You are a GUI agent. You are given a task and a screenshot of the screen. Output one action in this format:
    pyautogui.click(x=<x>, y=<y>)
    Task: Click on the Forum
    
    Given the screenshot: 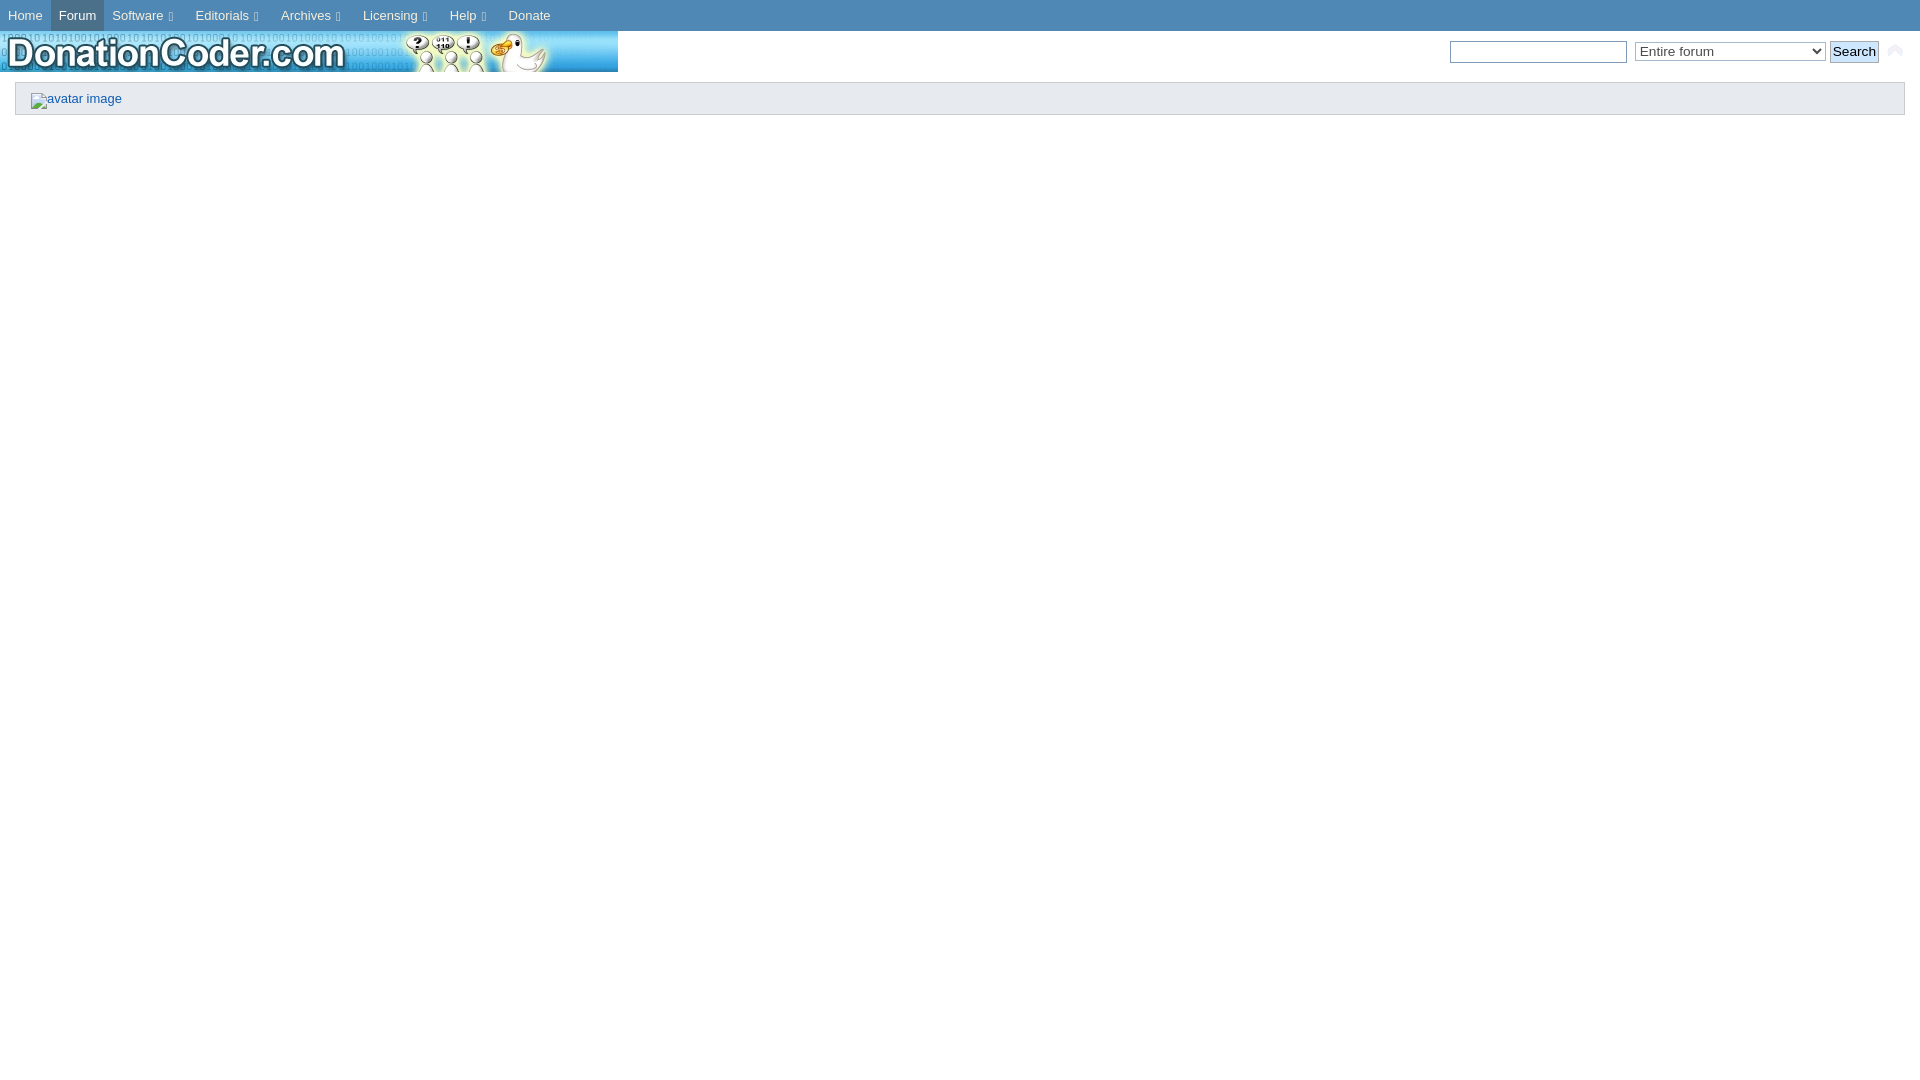 What is the action you would take?
    pyautogui.click(x=78, y=16)
    